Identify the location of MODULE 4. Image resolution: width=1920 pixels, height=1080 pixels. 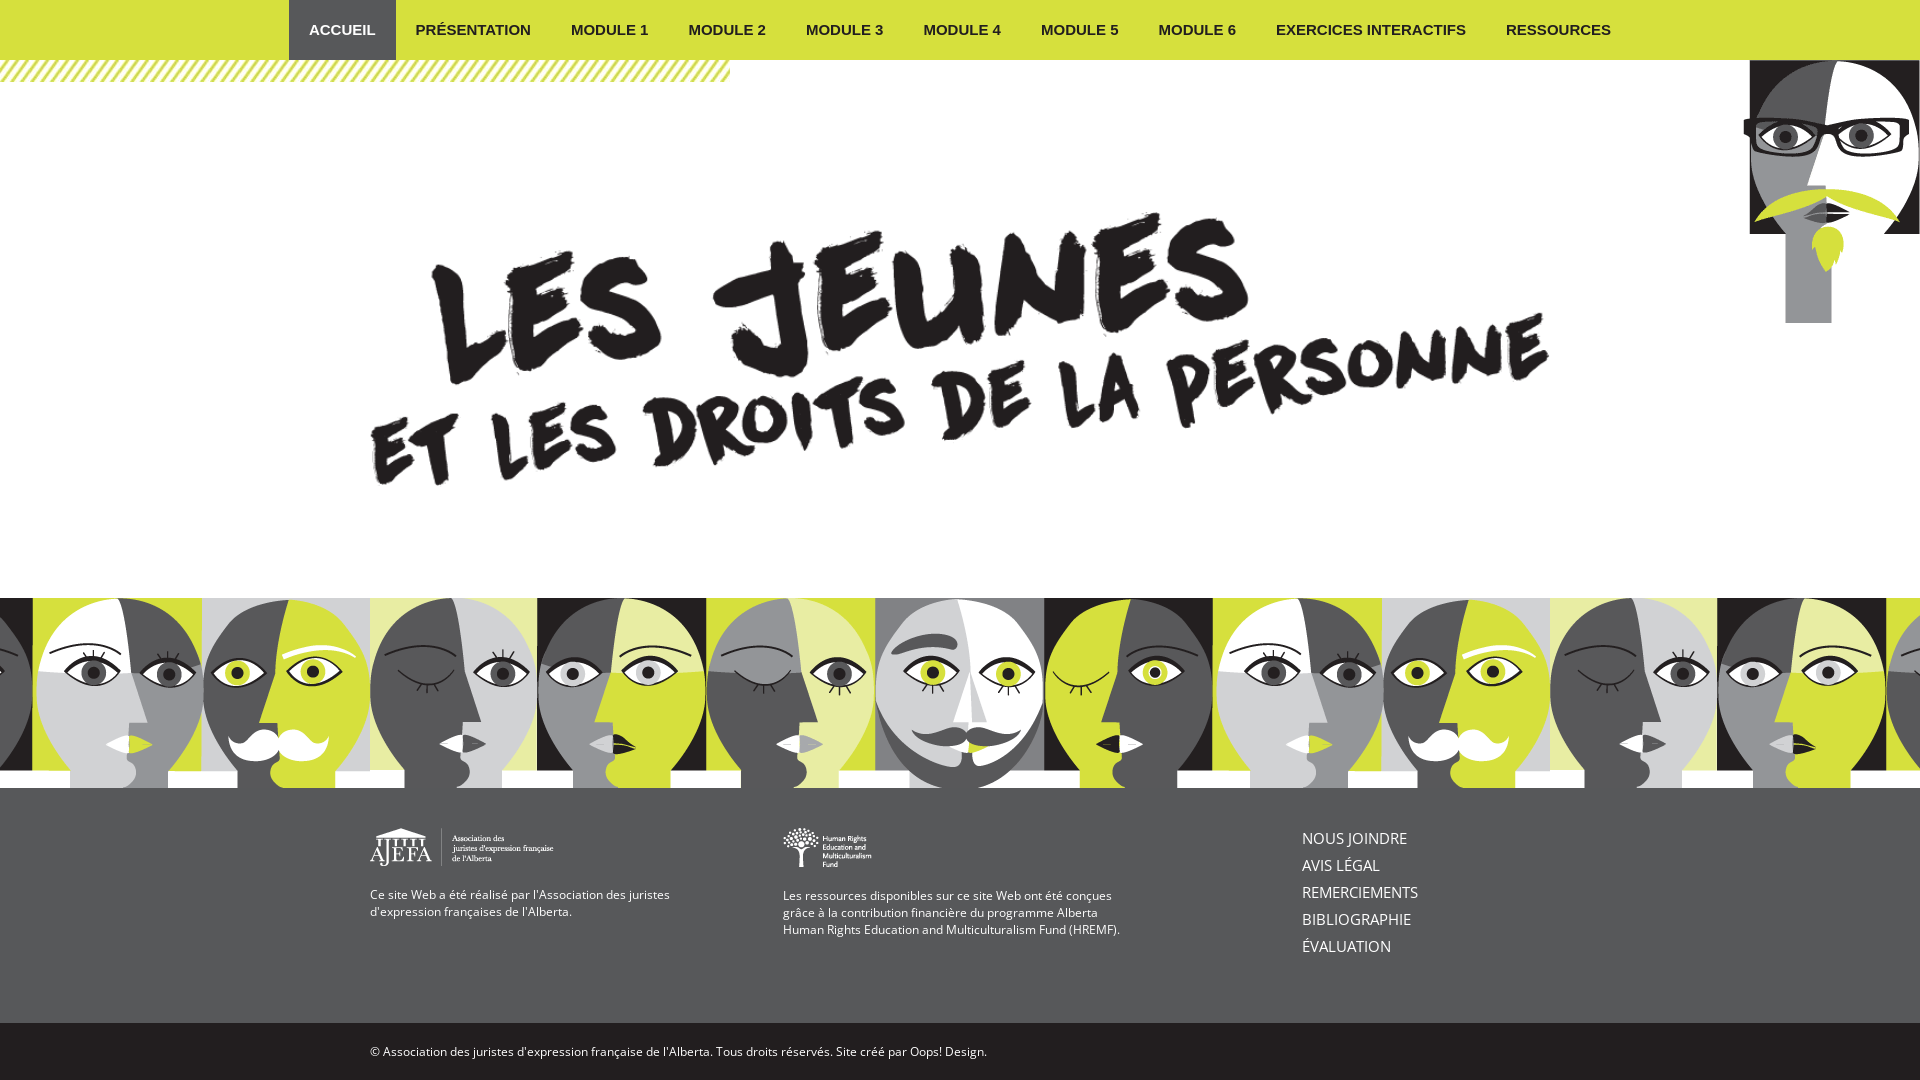
(962, 30).